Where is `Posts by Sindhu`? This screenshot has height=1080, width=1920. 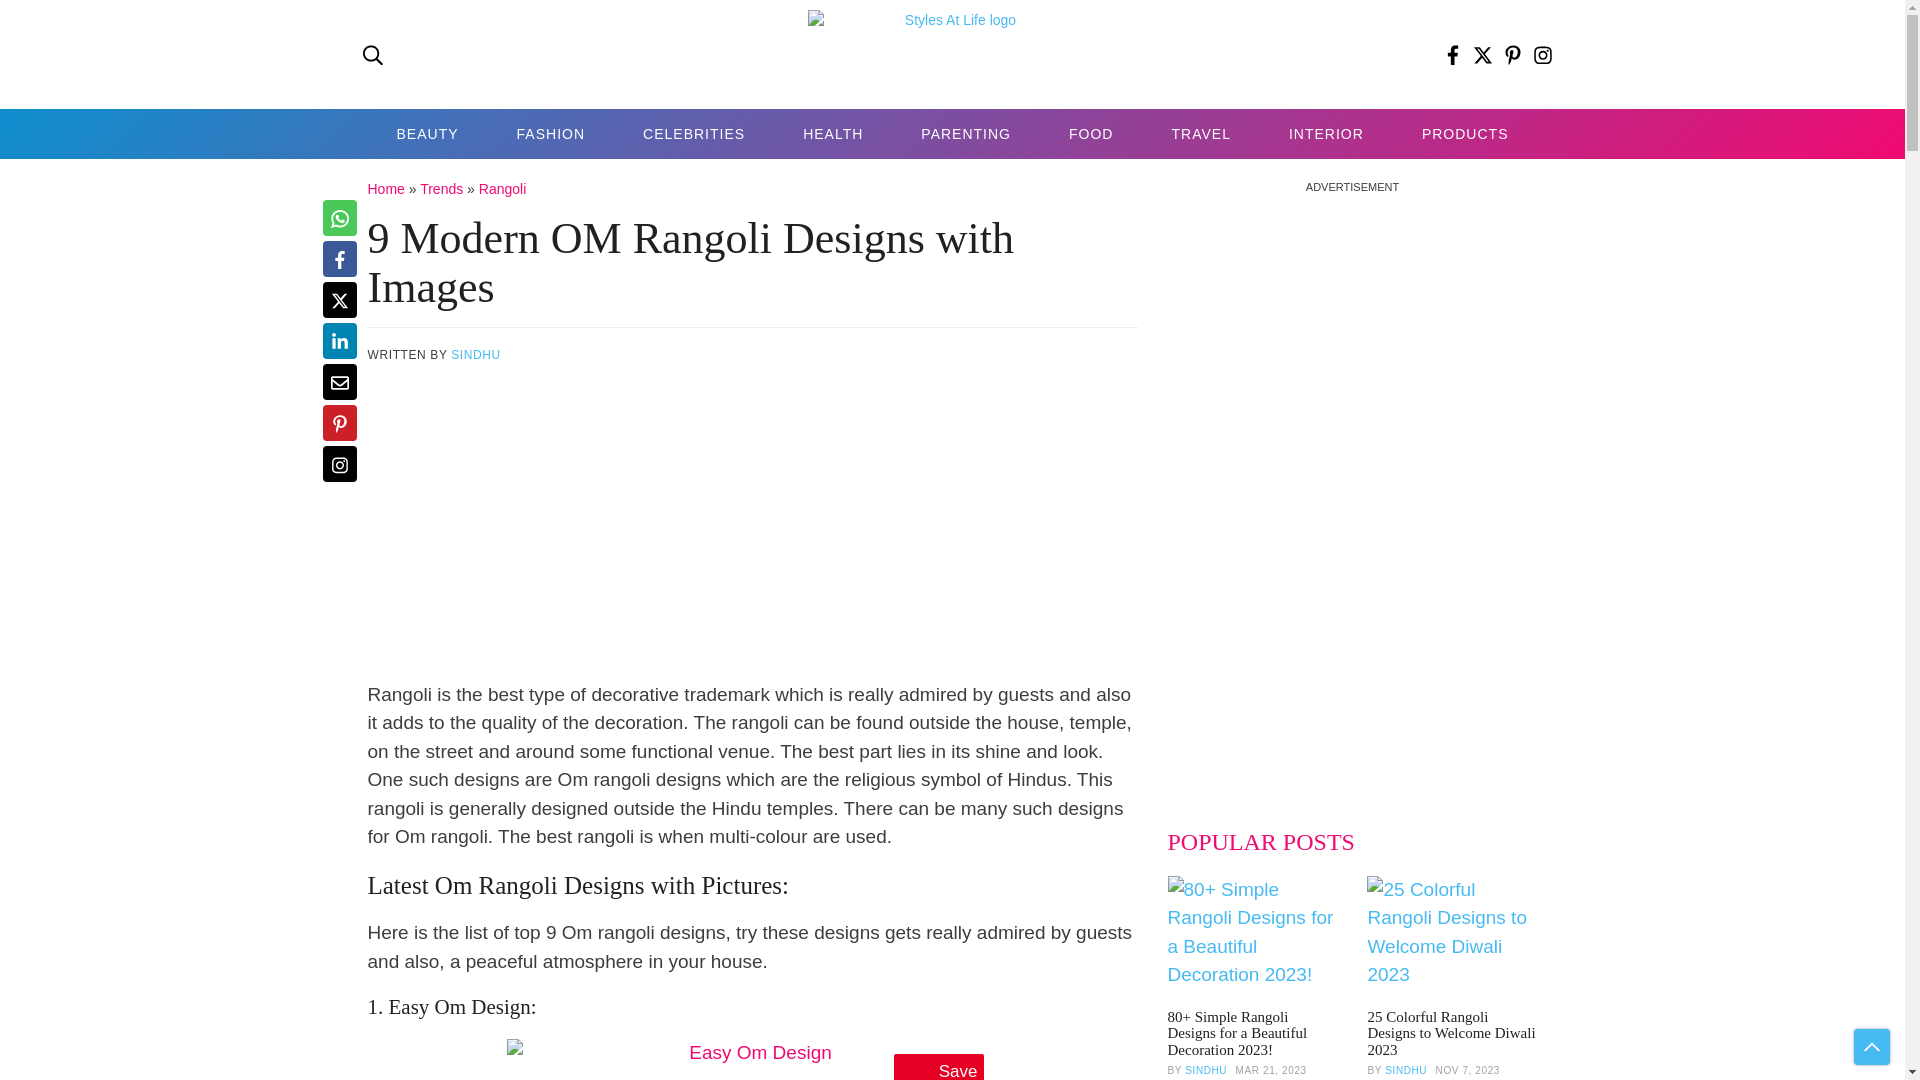 Posts by Sindhu is located at coordinates (1405, 1070).